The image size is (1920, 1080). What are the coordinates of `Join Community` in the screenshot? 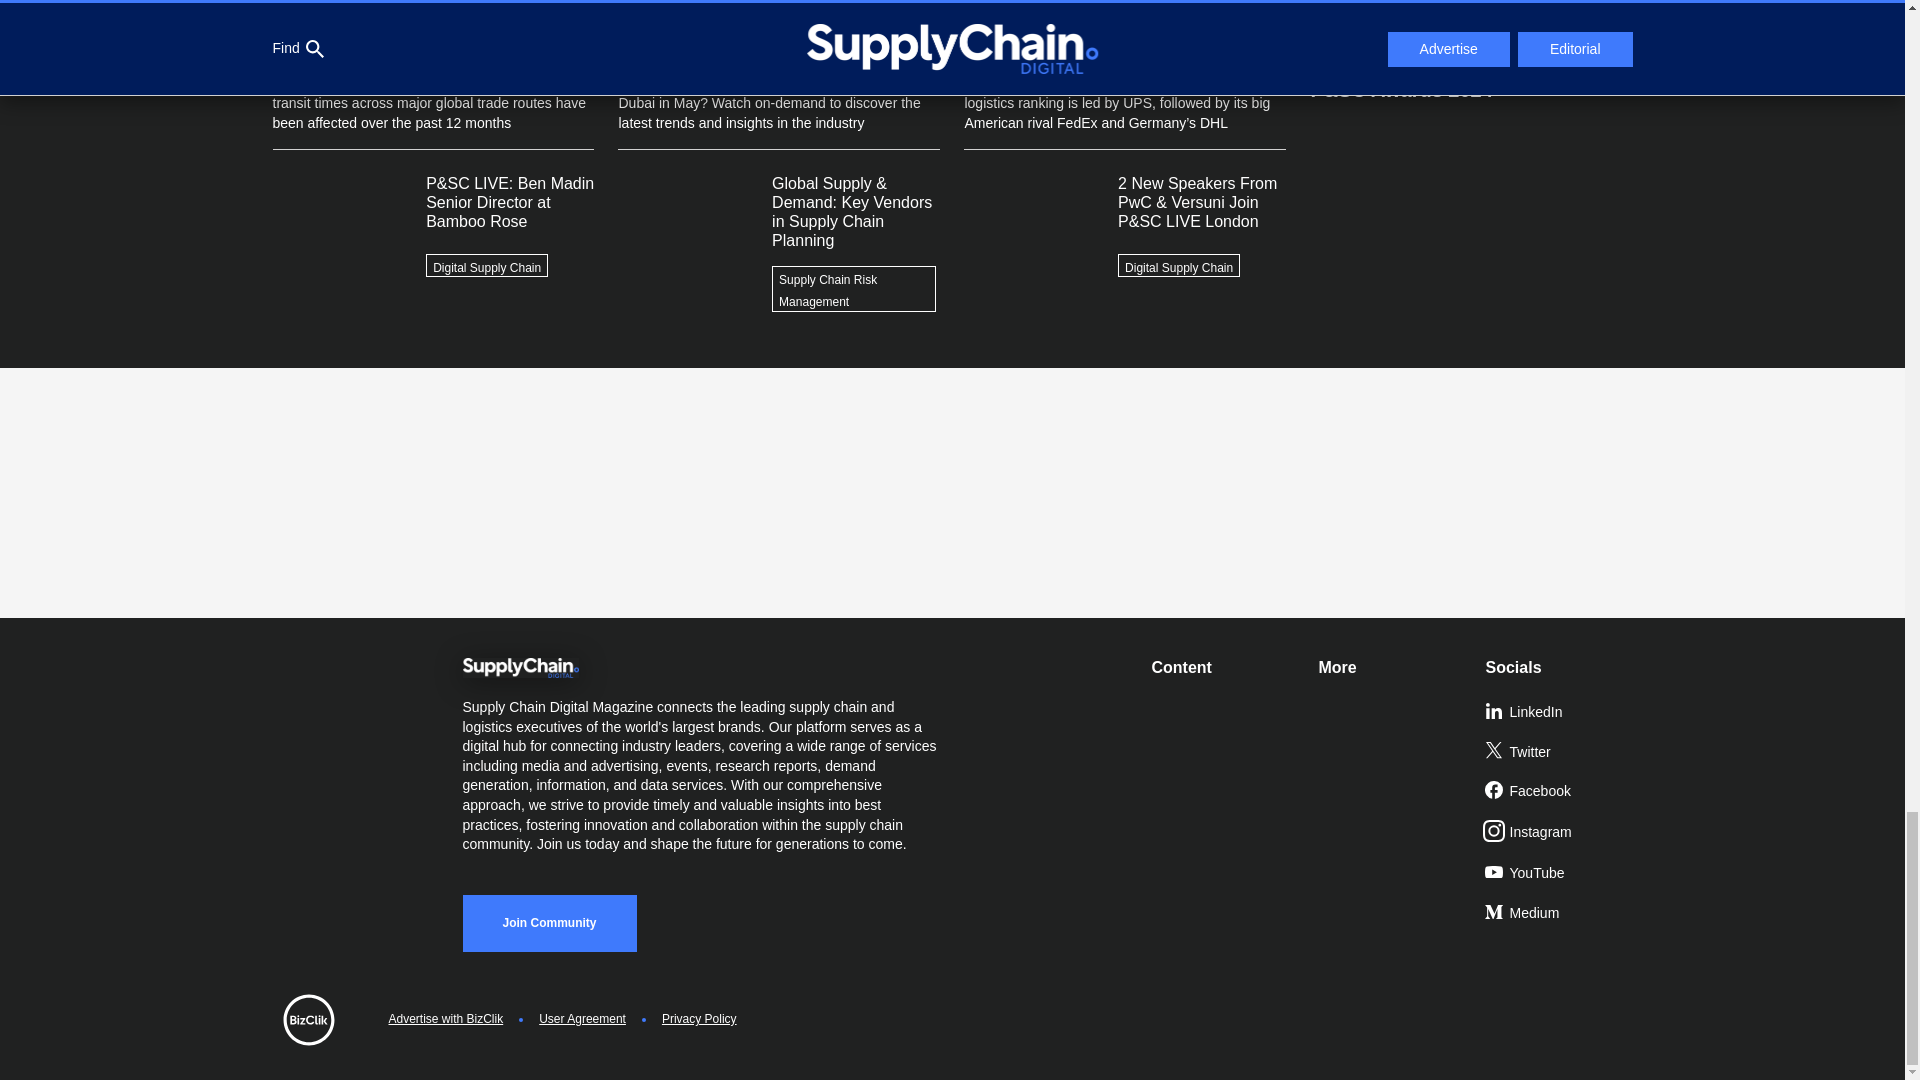 It's located at (548, 923).